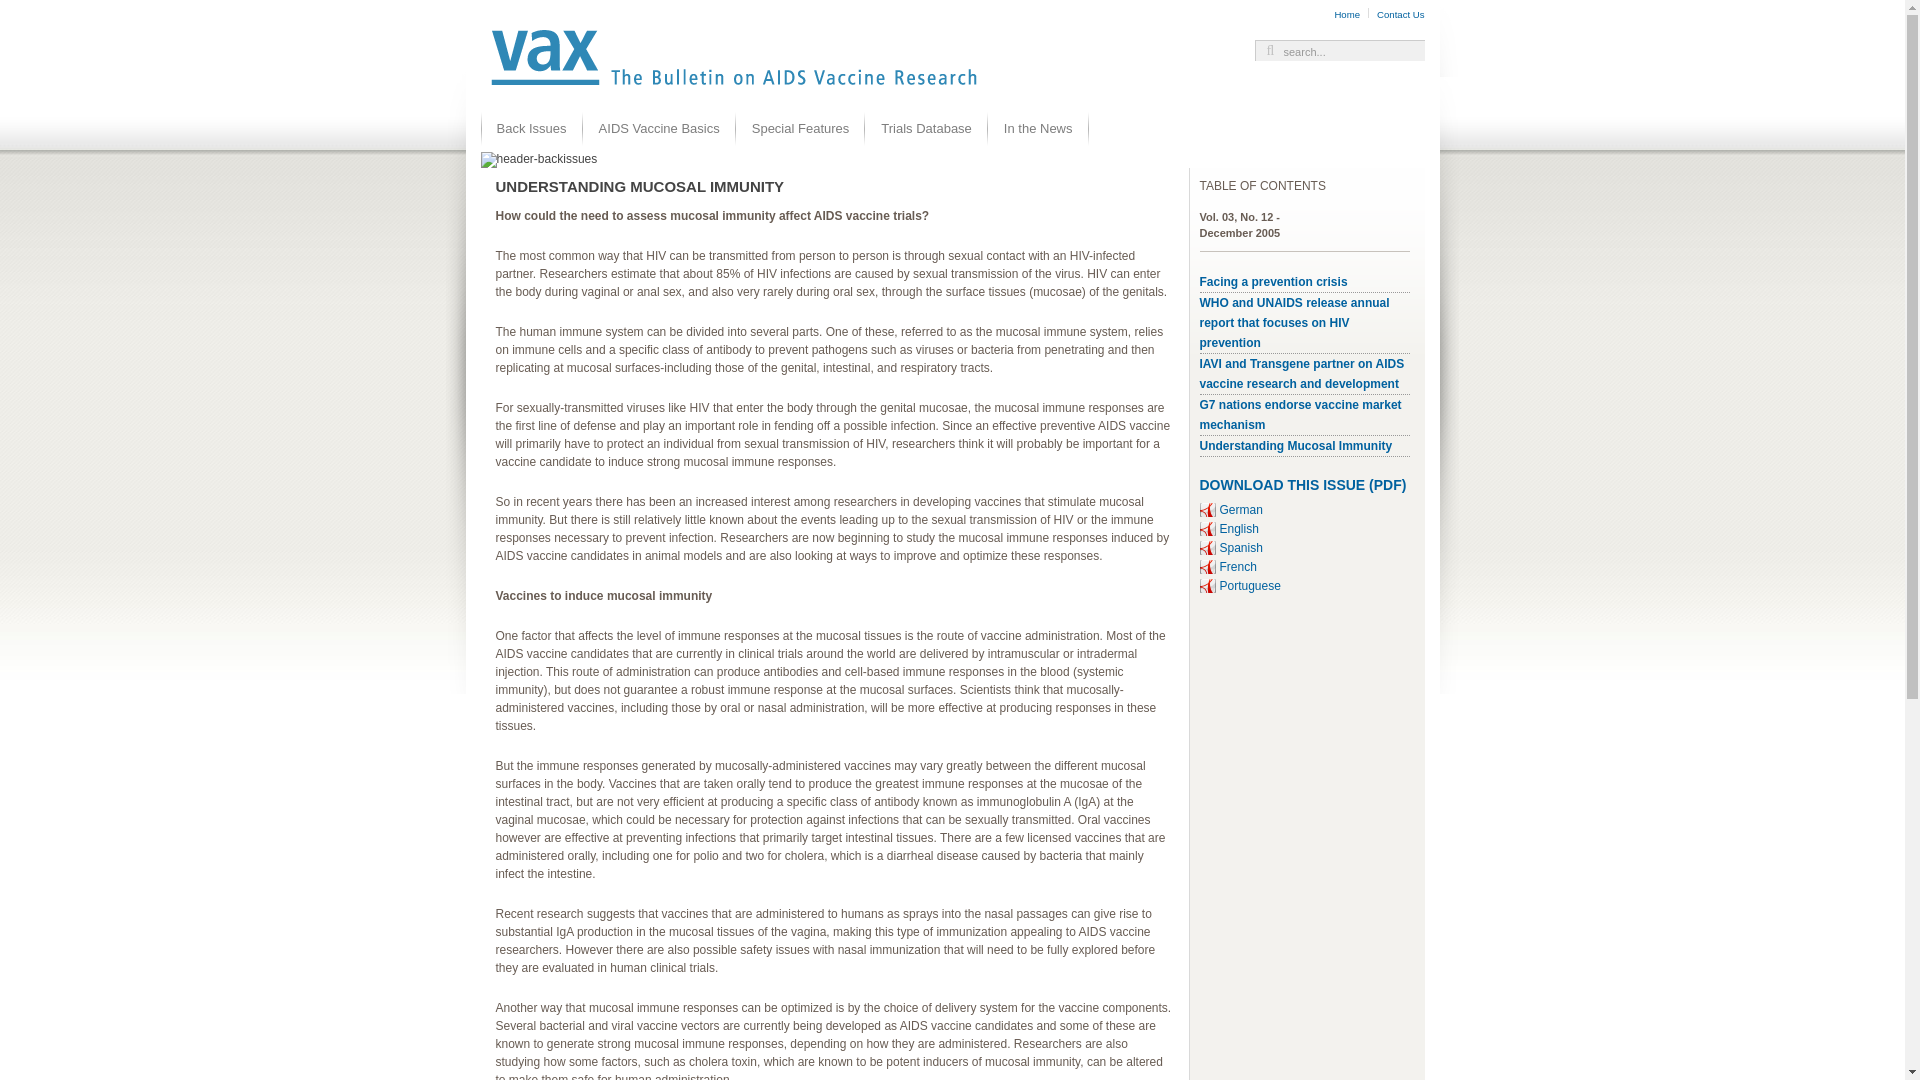  Describe the element at coordinates (1238, 566) in the screenshot. I see `French` at that location.